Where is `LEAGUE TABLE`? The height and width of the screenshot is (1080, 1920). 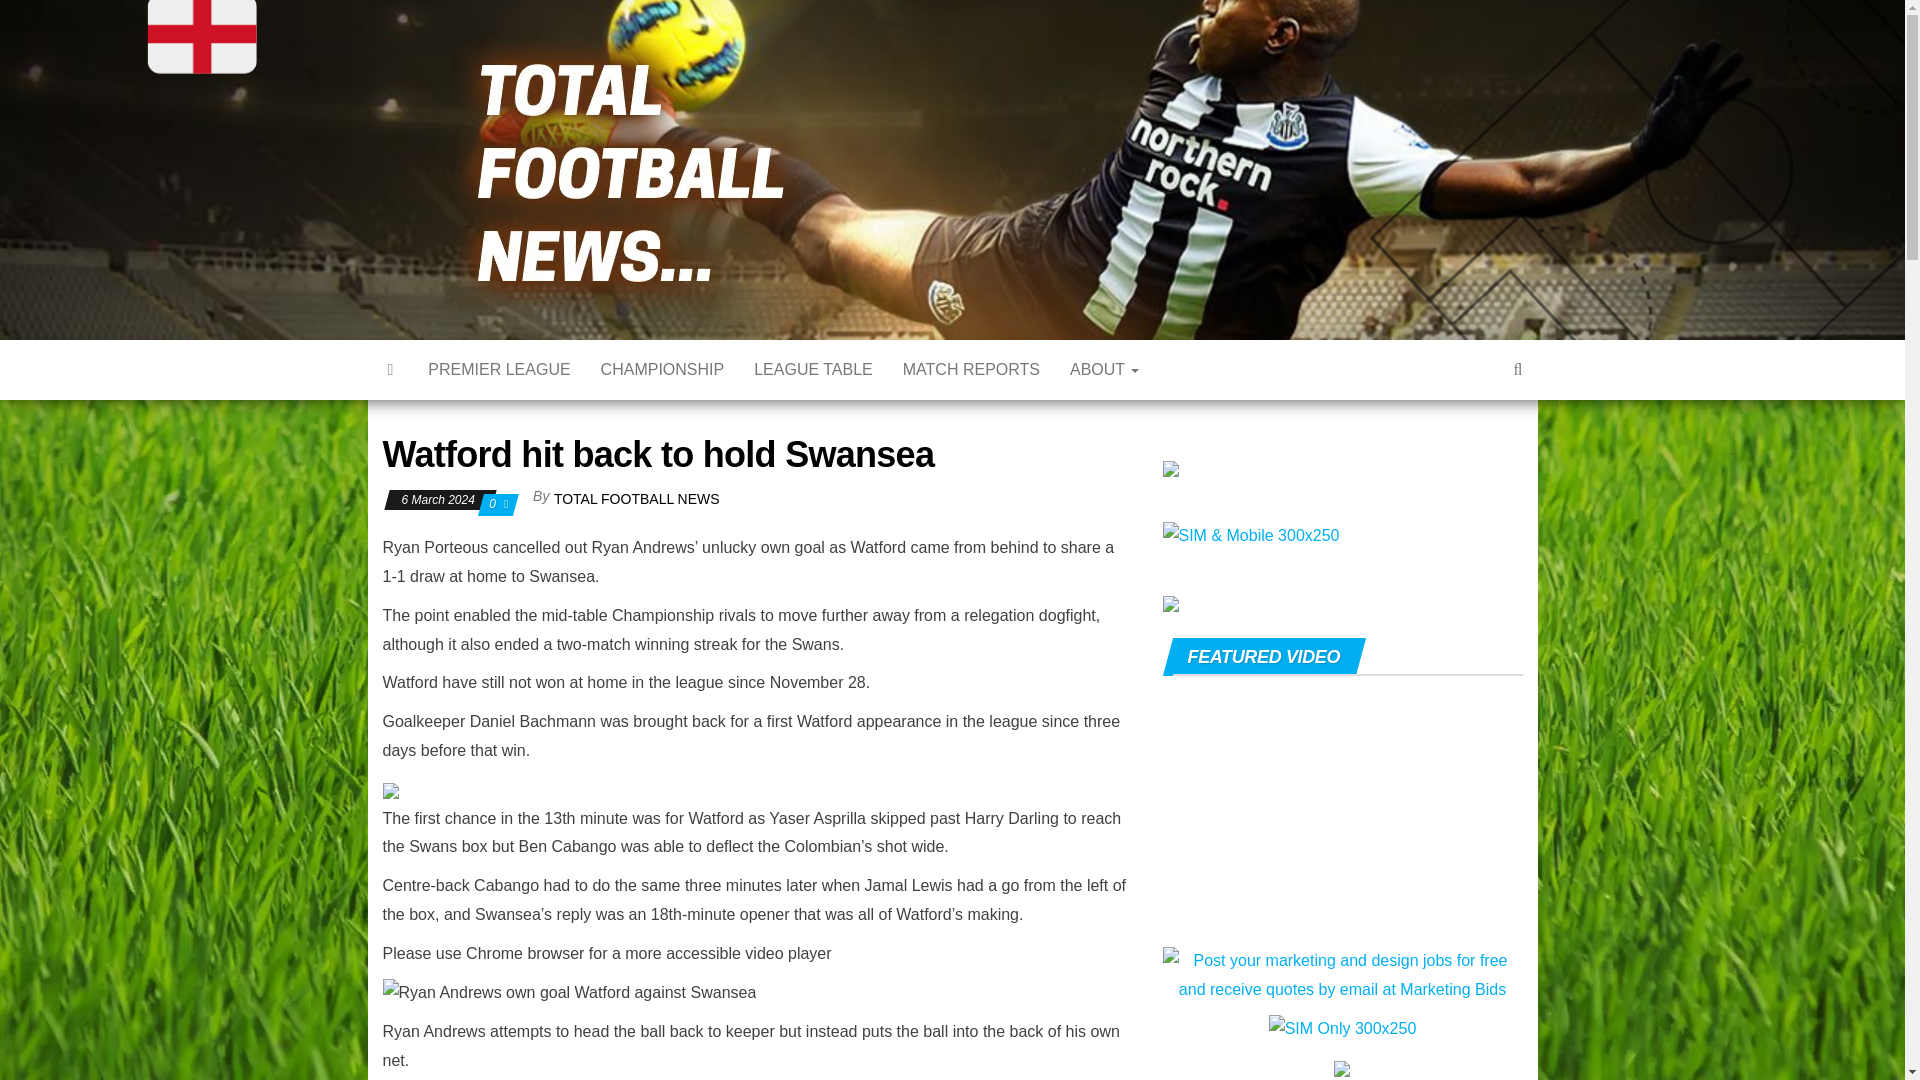 LEAGUE TABLE is located at coordinates (813, 370).